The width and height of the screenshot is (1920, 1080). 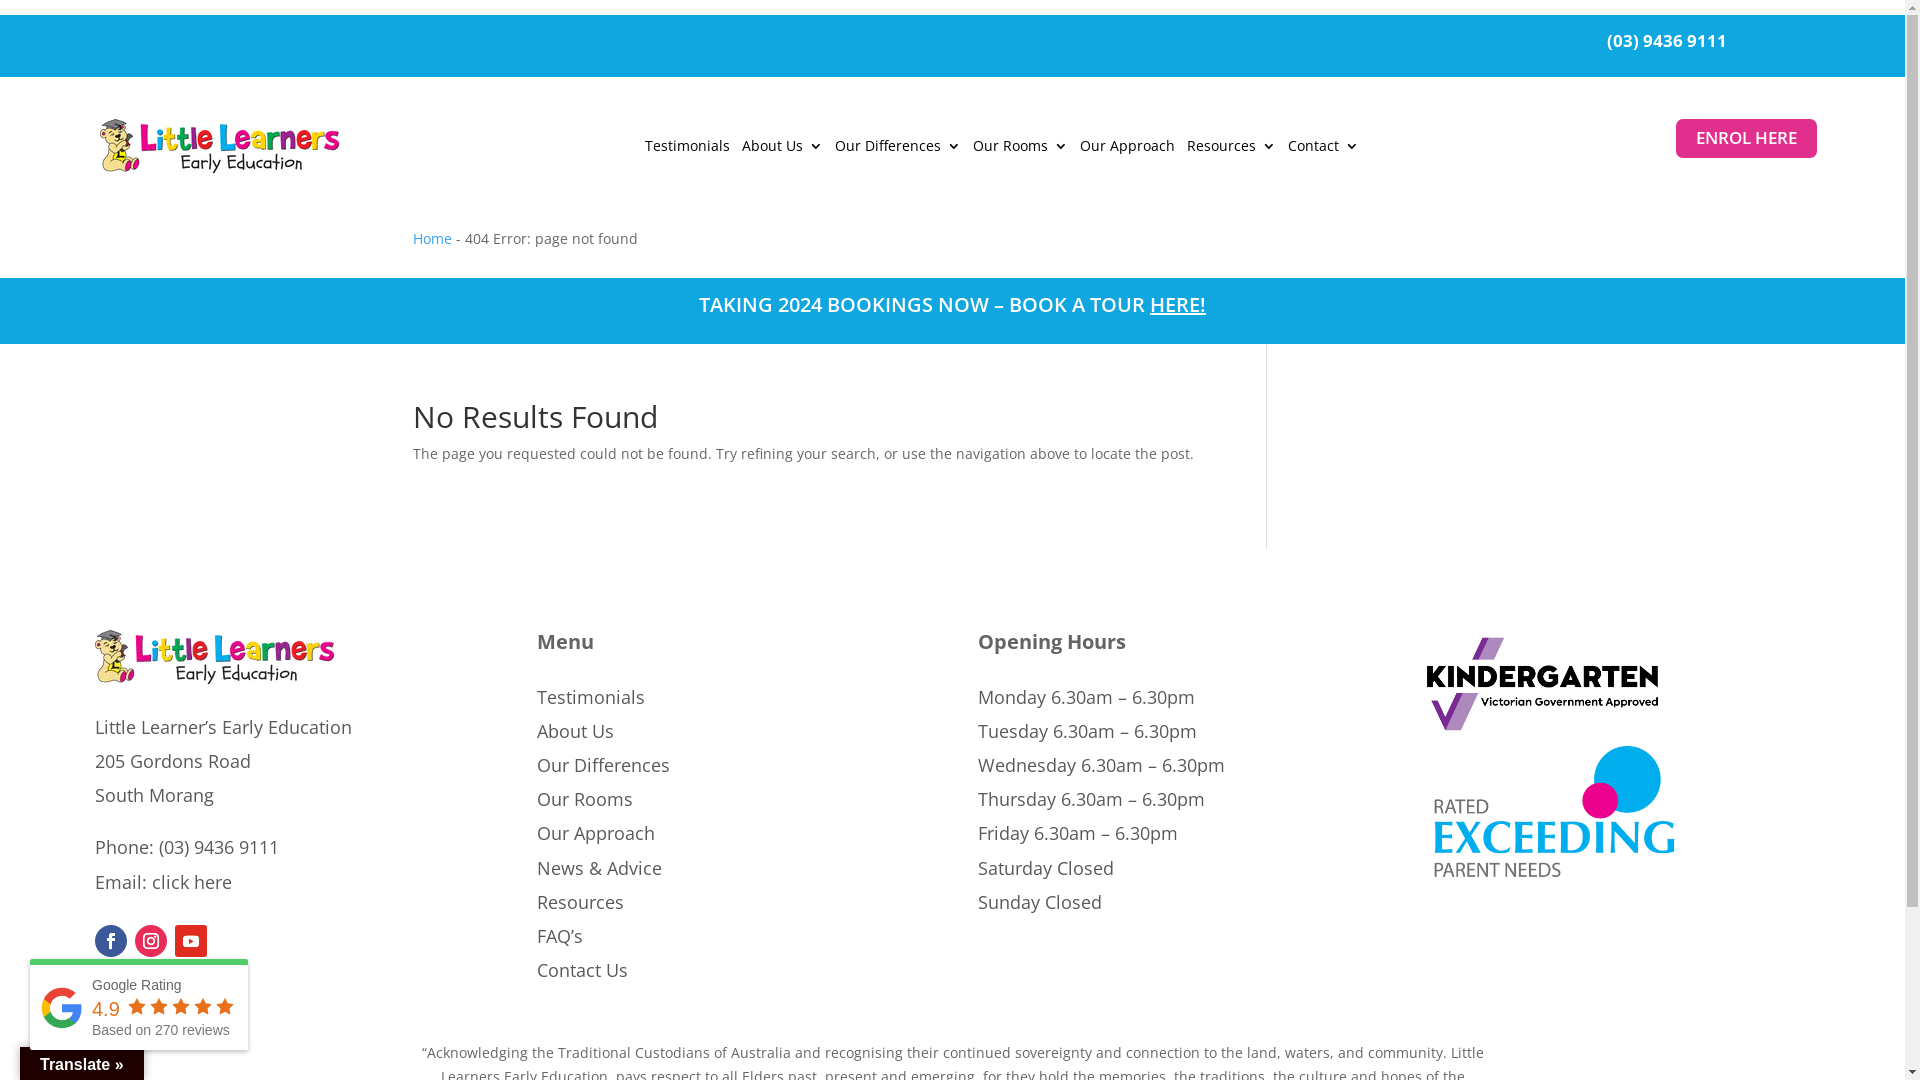 I want to click on Resources, so click(x=580, y=902).